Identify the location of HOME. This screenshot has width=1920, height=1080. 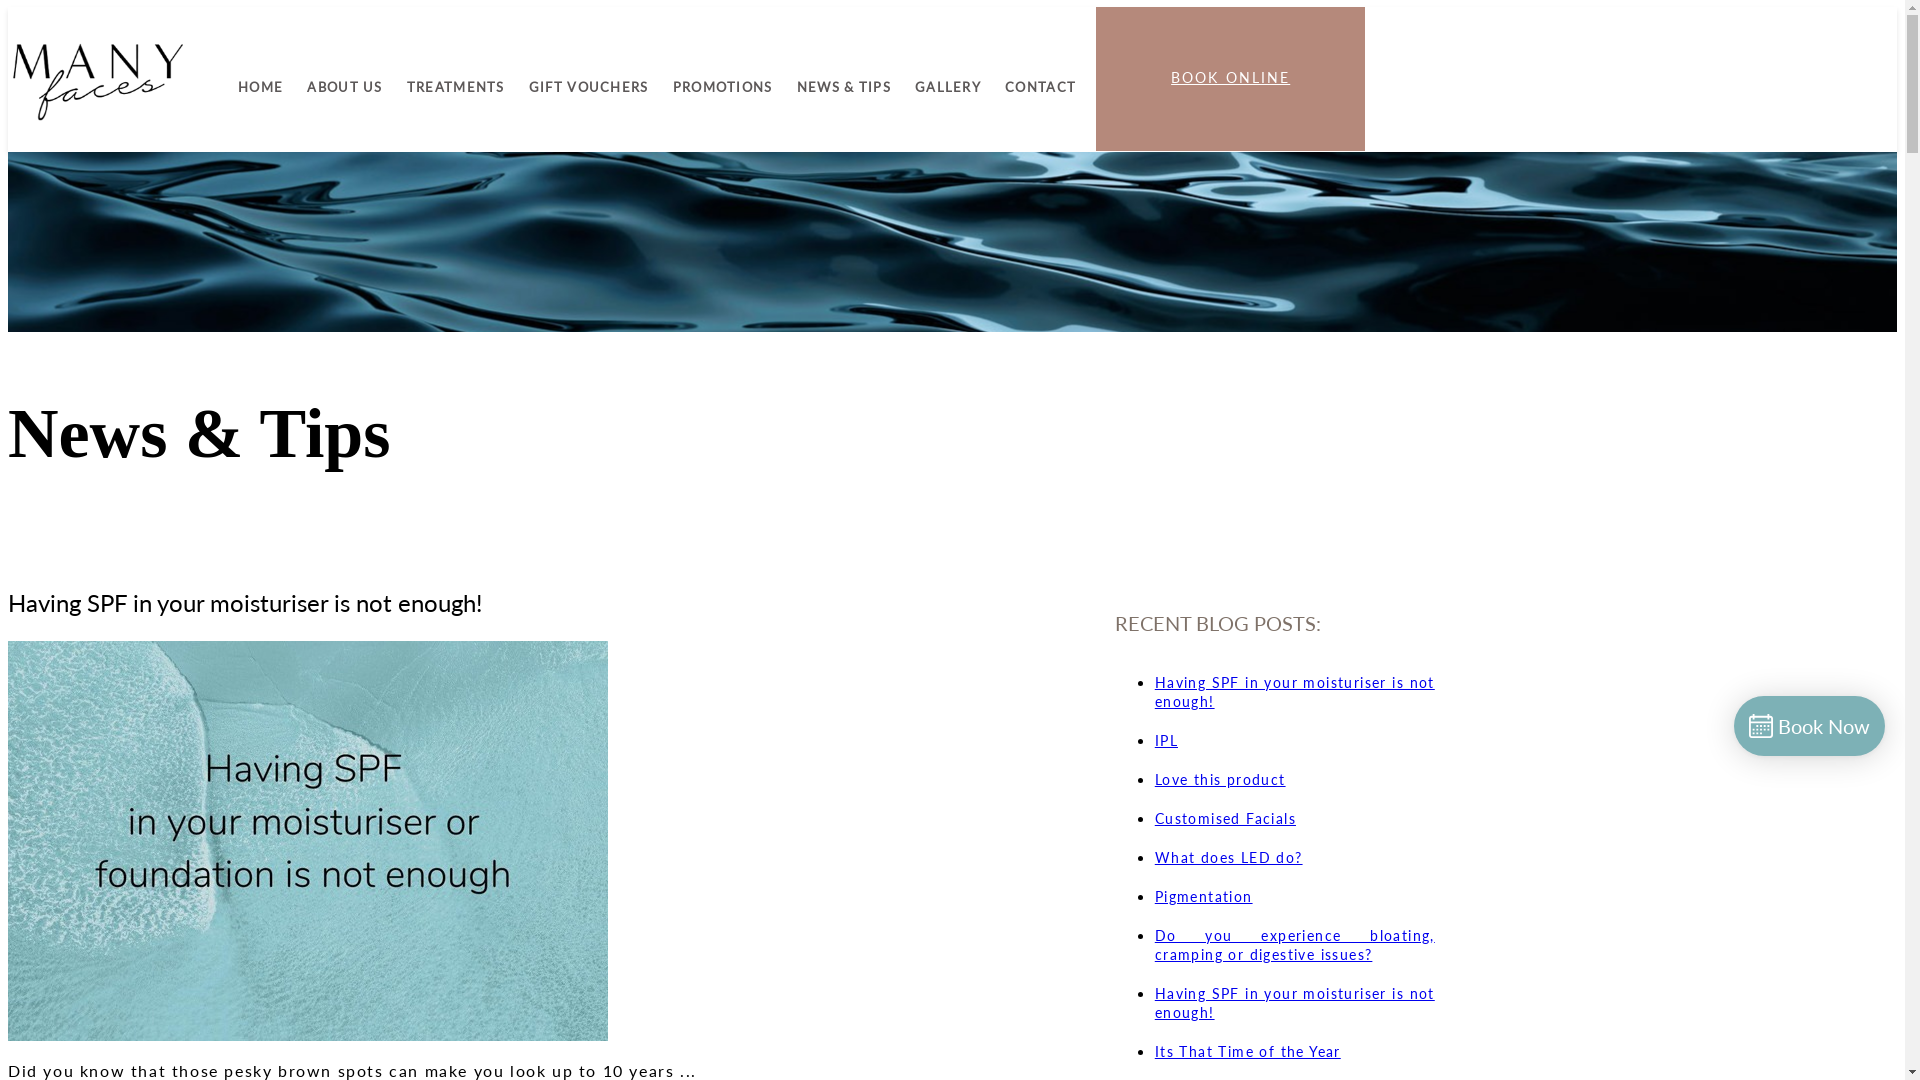
(260, 87).